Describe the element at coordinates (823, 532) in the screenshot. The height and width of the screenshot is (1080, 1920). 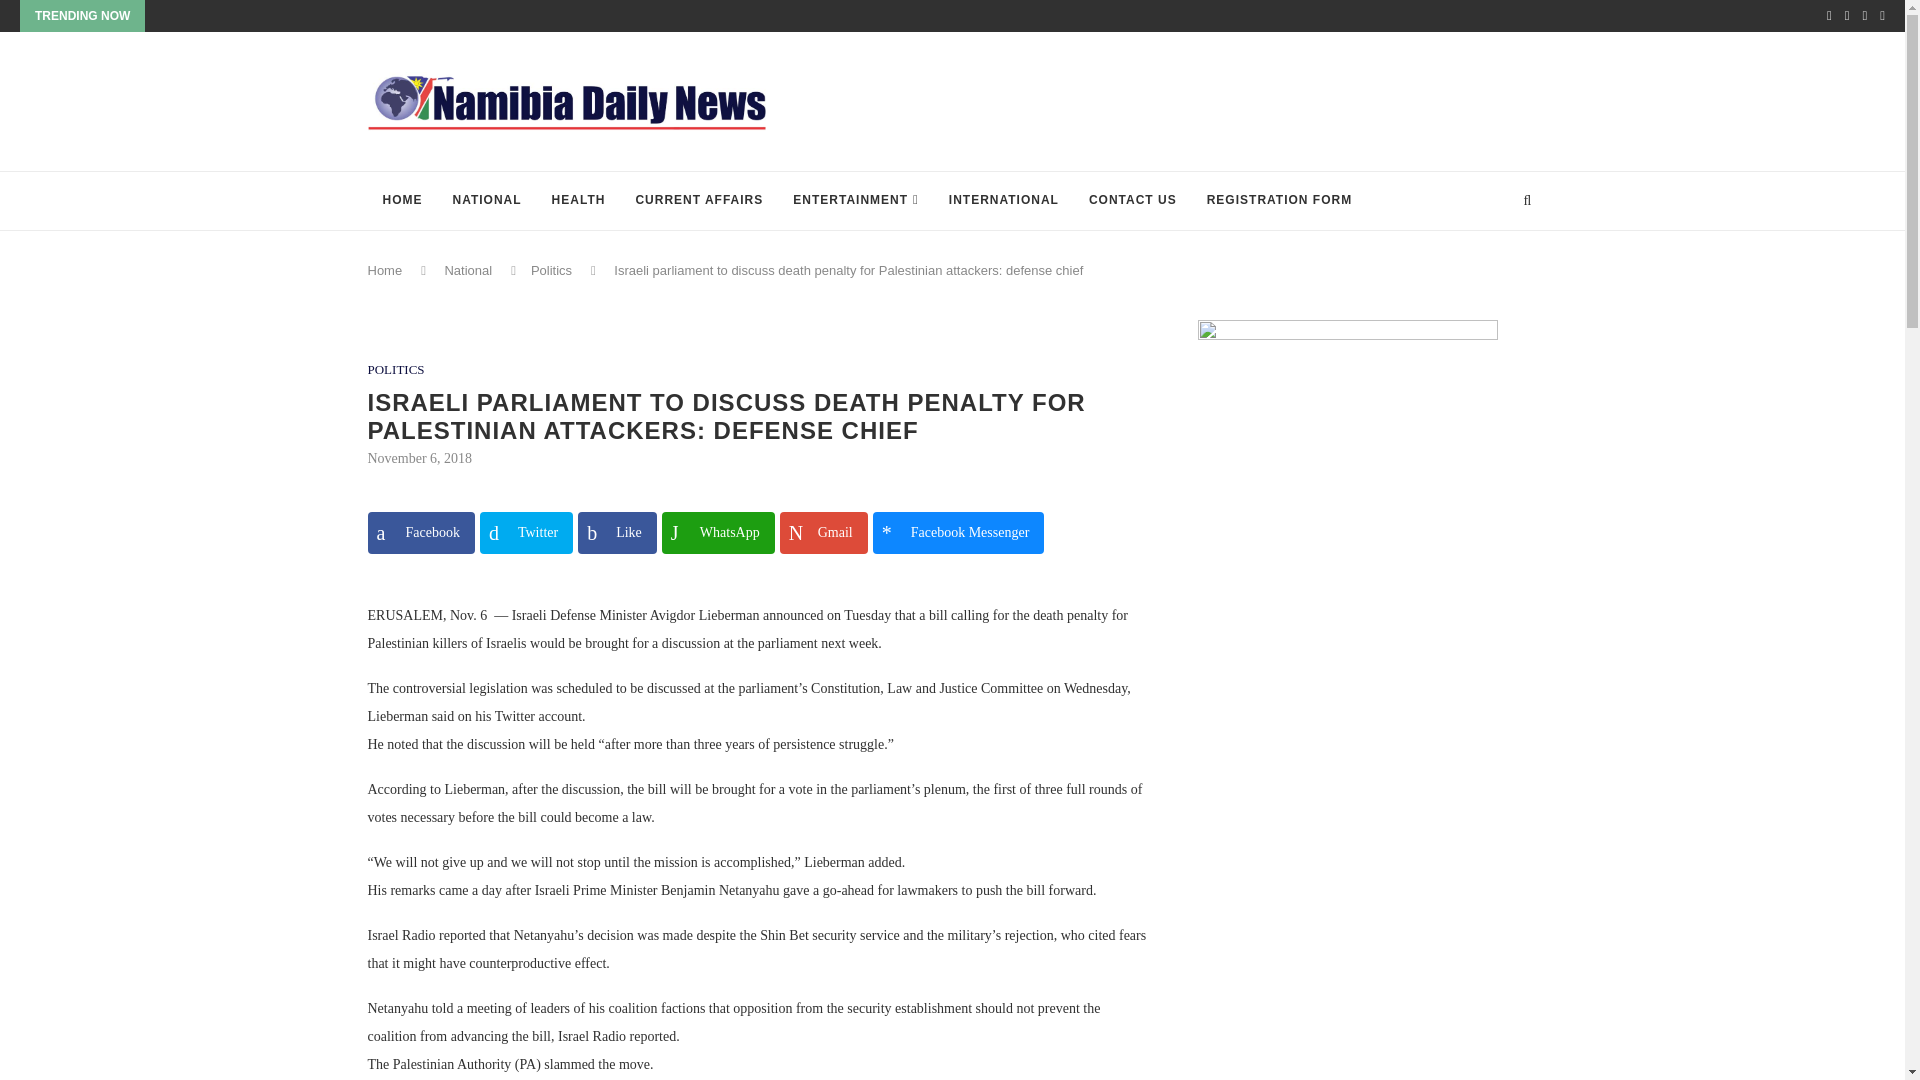
I see `Share on Gmail` at that location.